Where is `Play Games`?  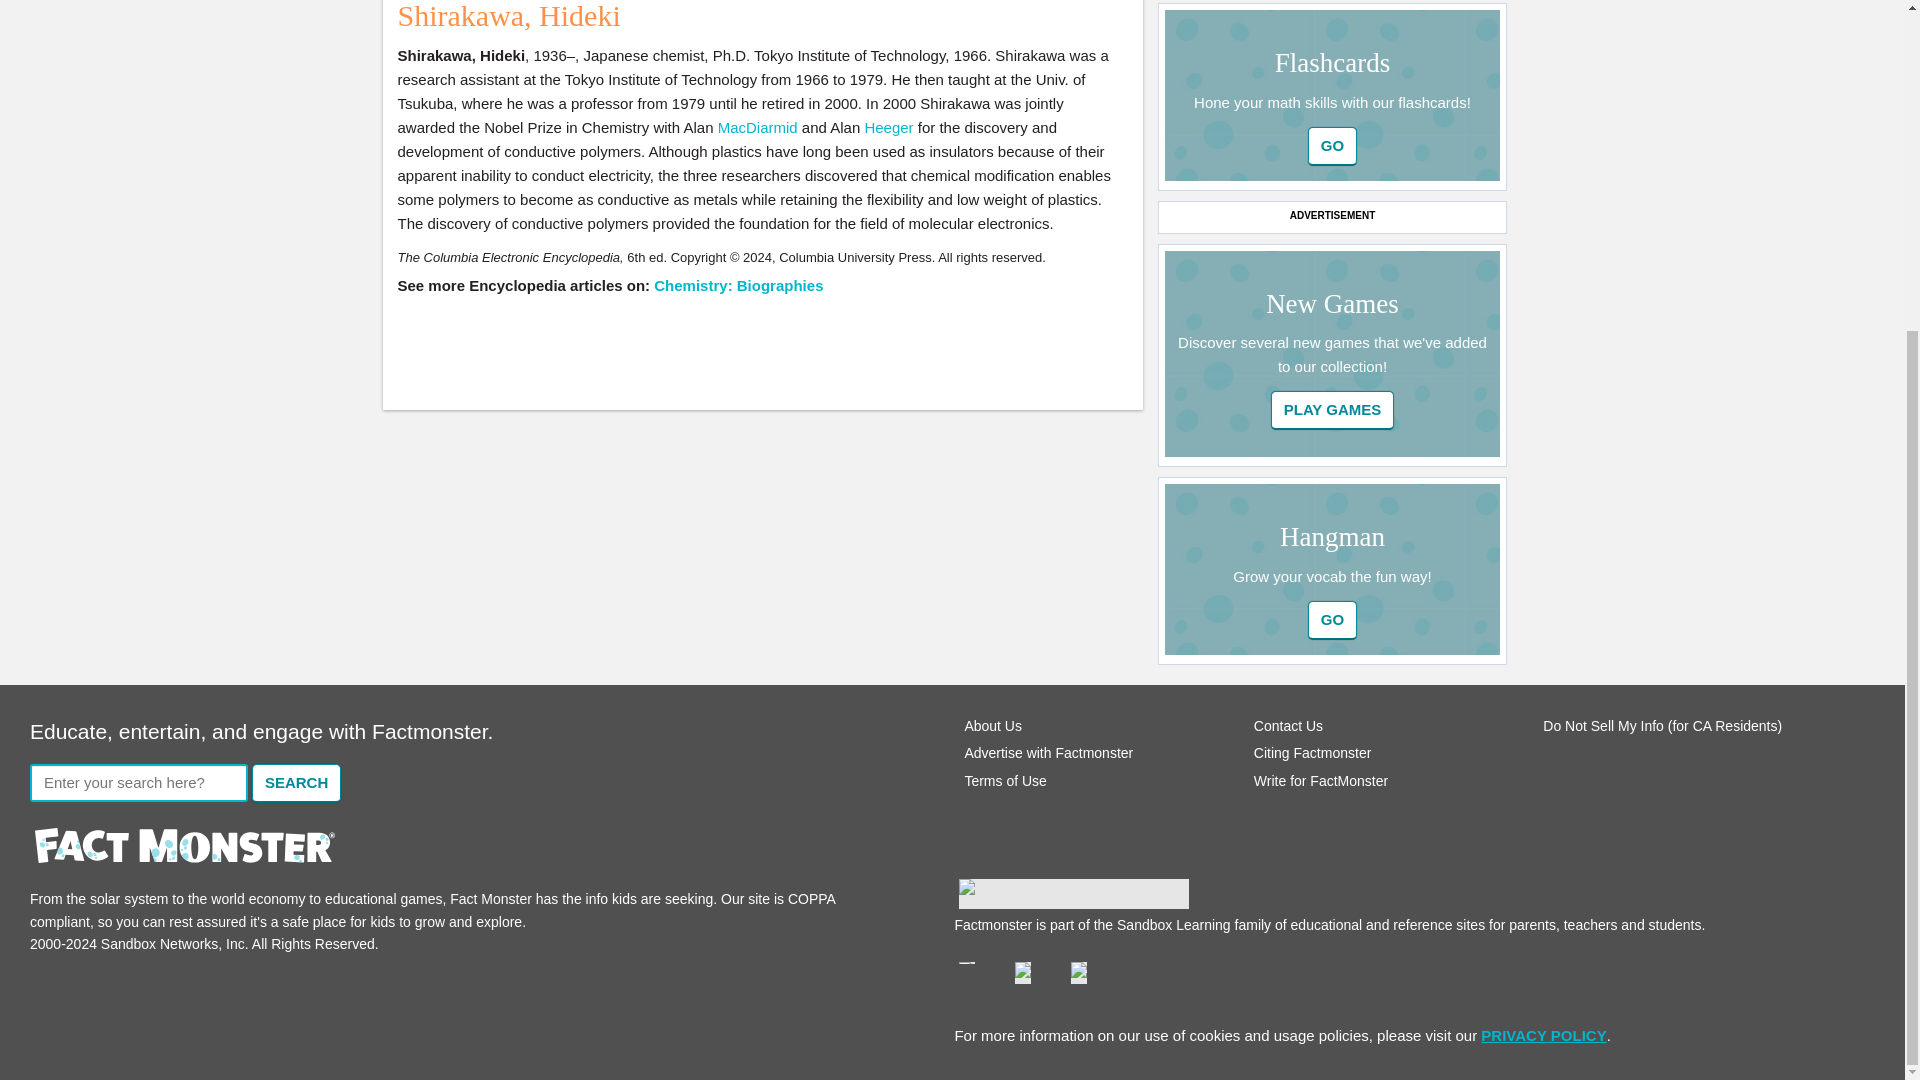
Play Games is located at coordinates (1333, 410).